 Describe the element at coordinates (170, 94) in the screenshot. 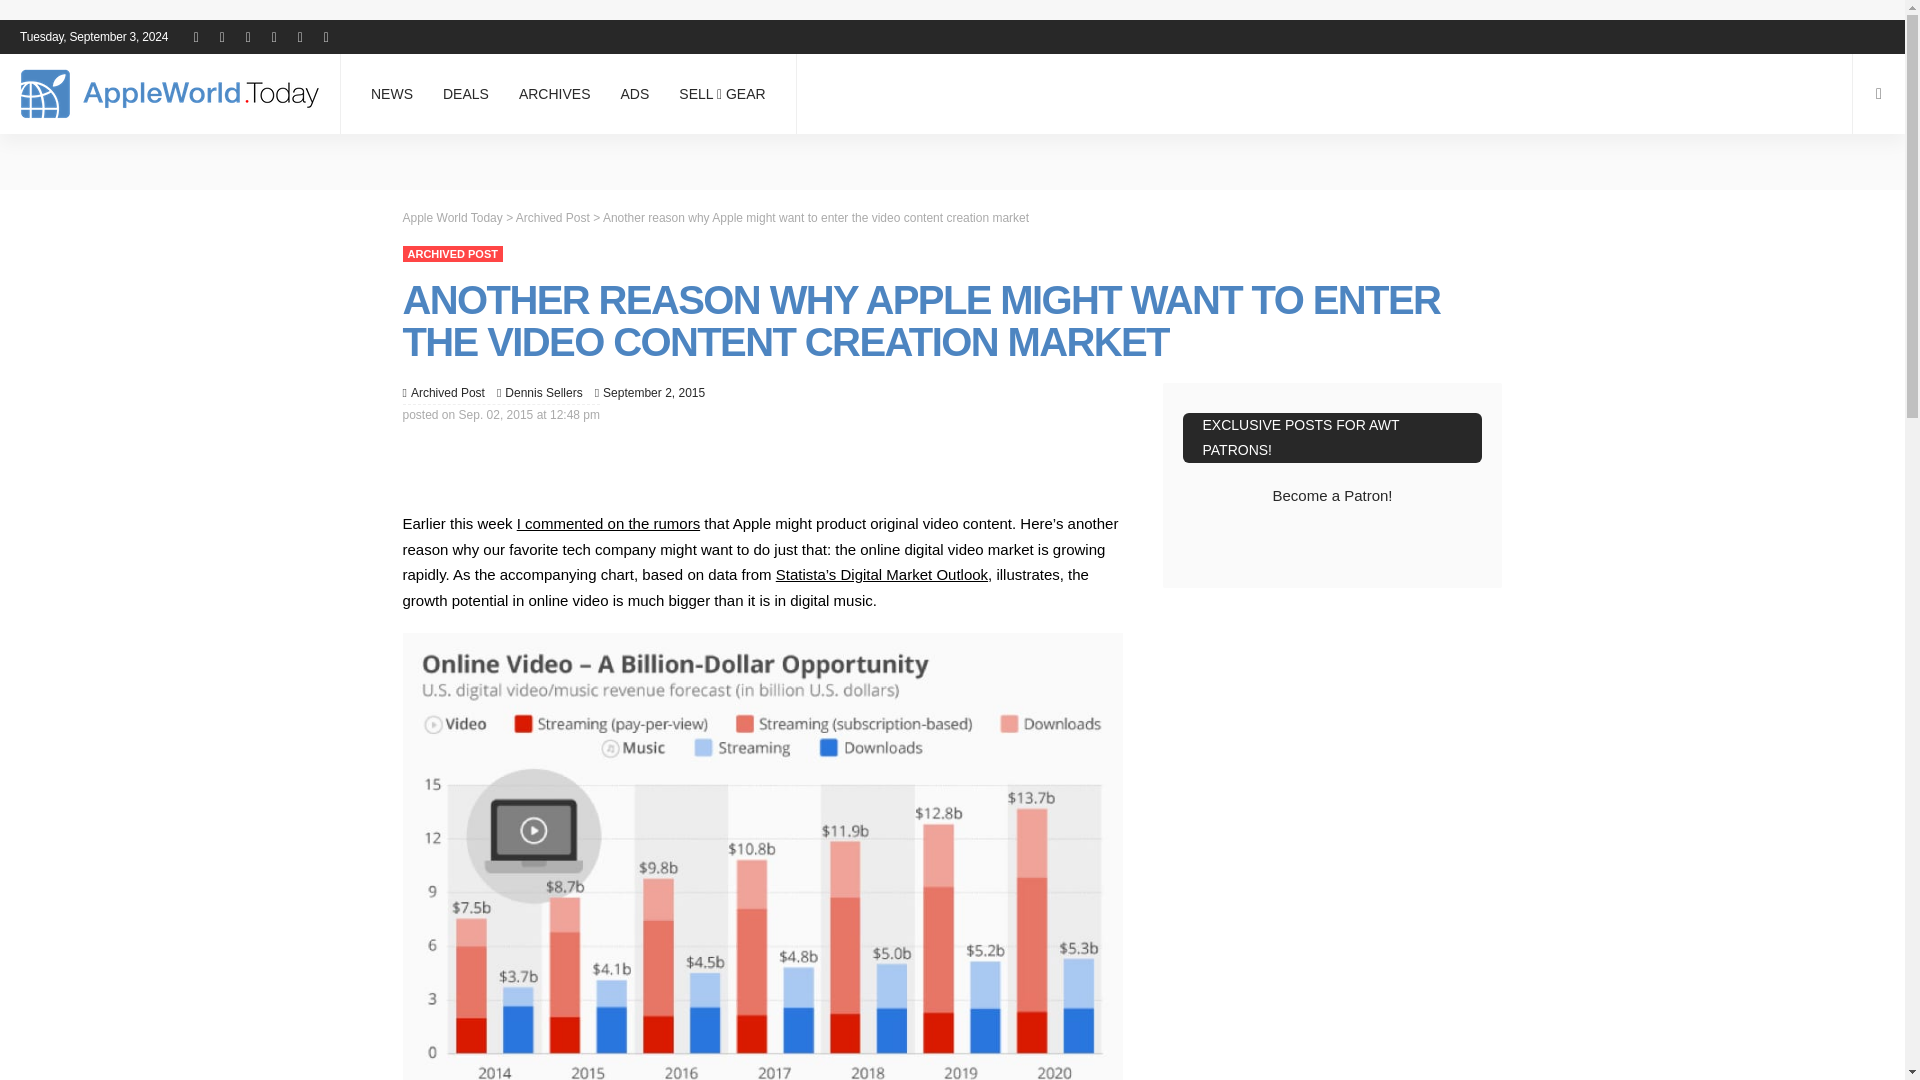

I see `Apple World Today` at that location.